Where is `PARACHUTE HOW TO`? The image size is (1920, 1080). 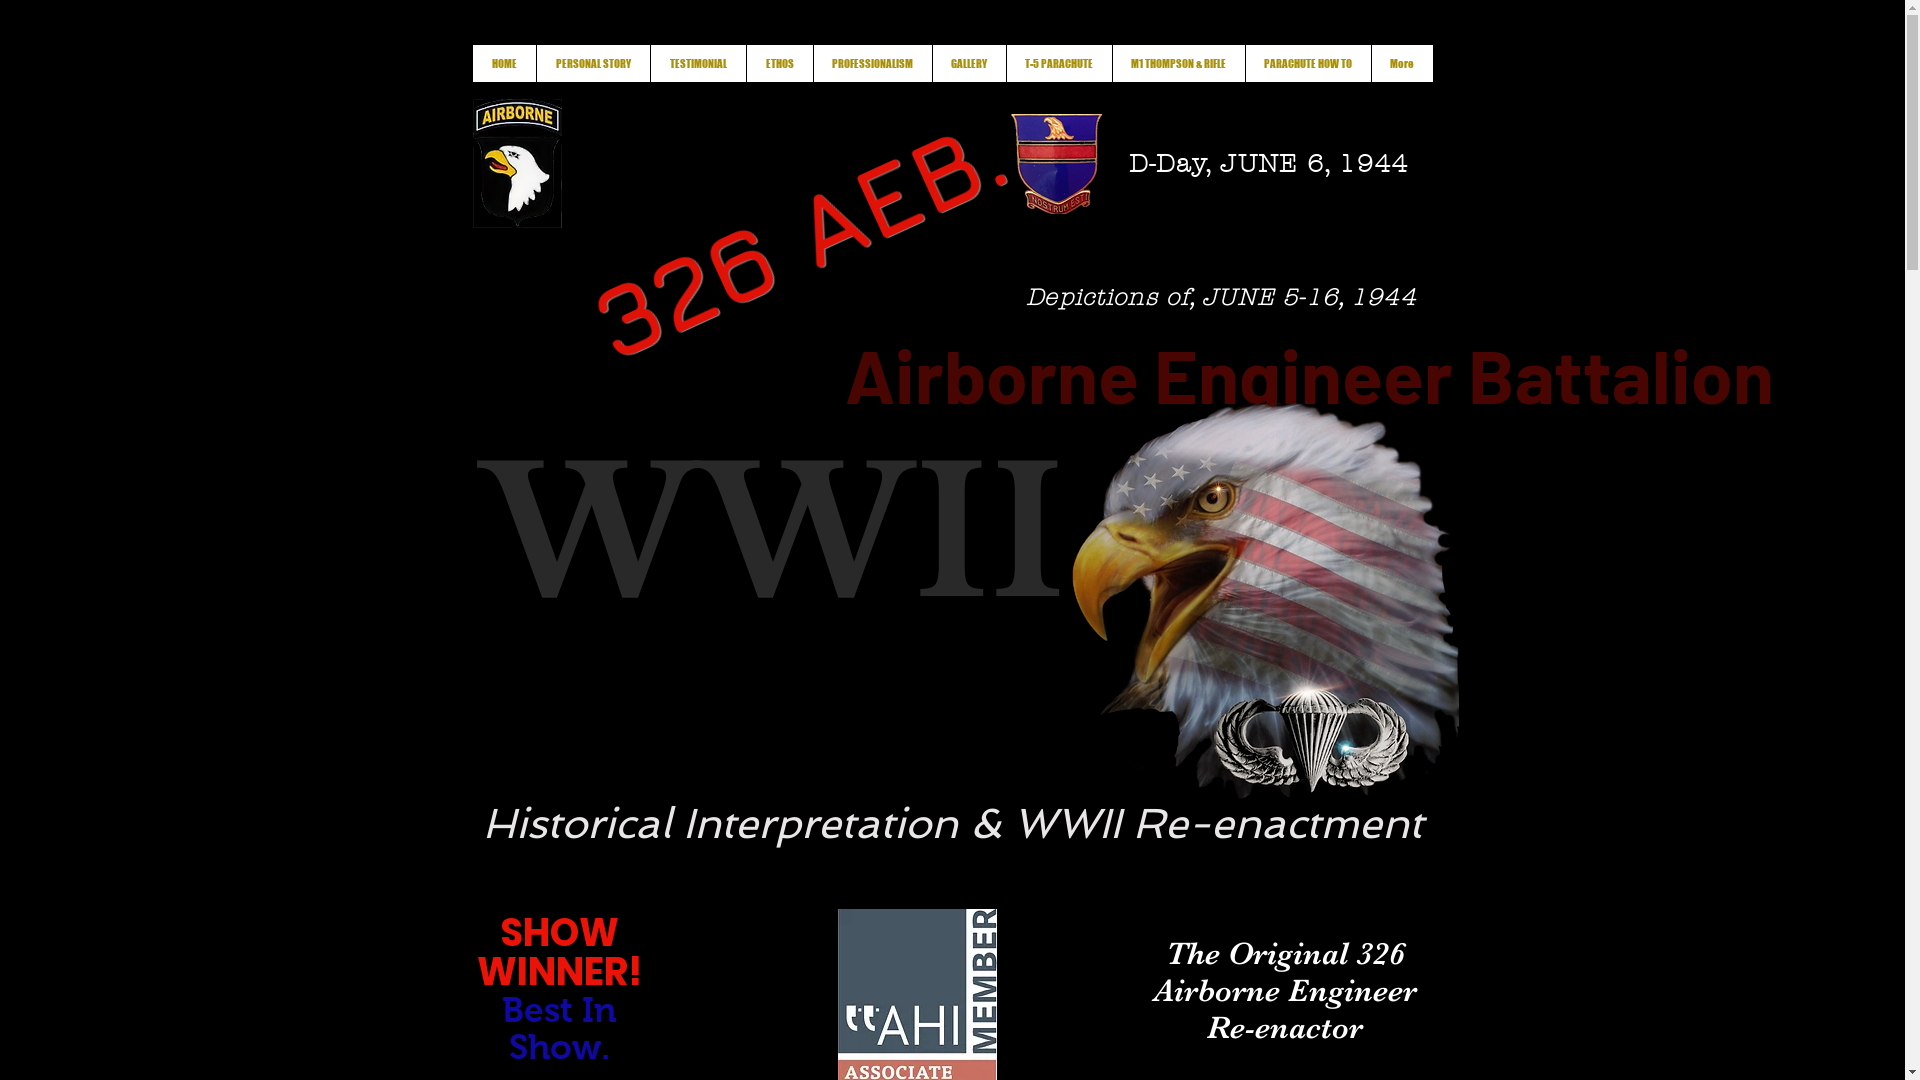 PARACHUTE HOW TO is located at coordinates (1307, 64).